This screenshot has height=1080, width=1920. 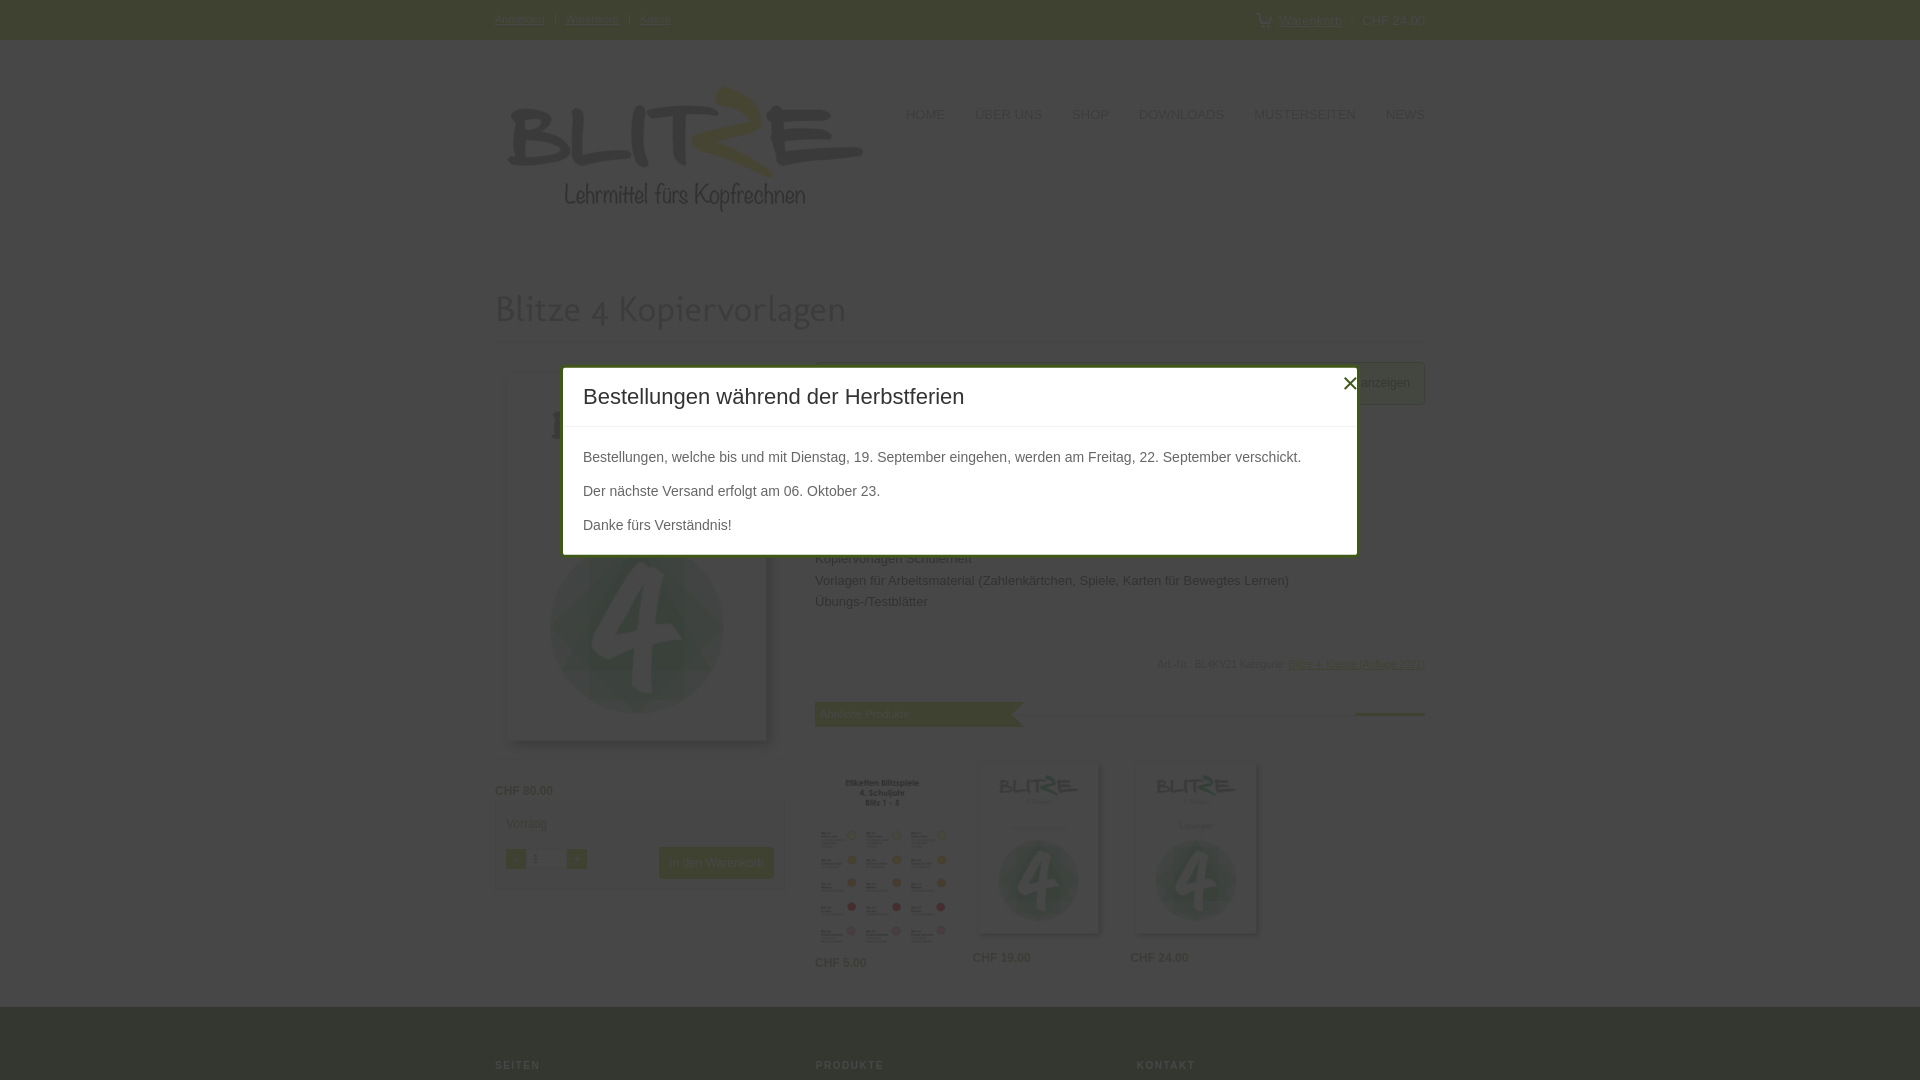 What do you see at coordinates (1002, 958) in the screenshot?
I see `CHF 19.00` at bounding box center [1002, 958].